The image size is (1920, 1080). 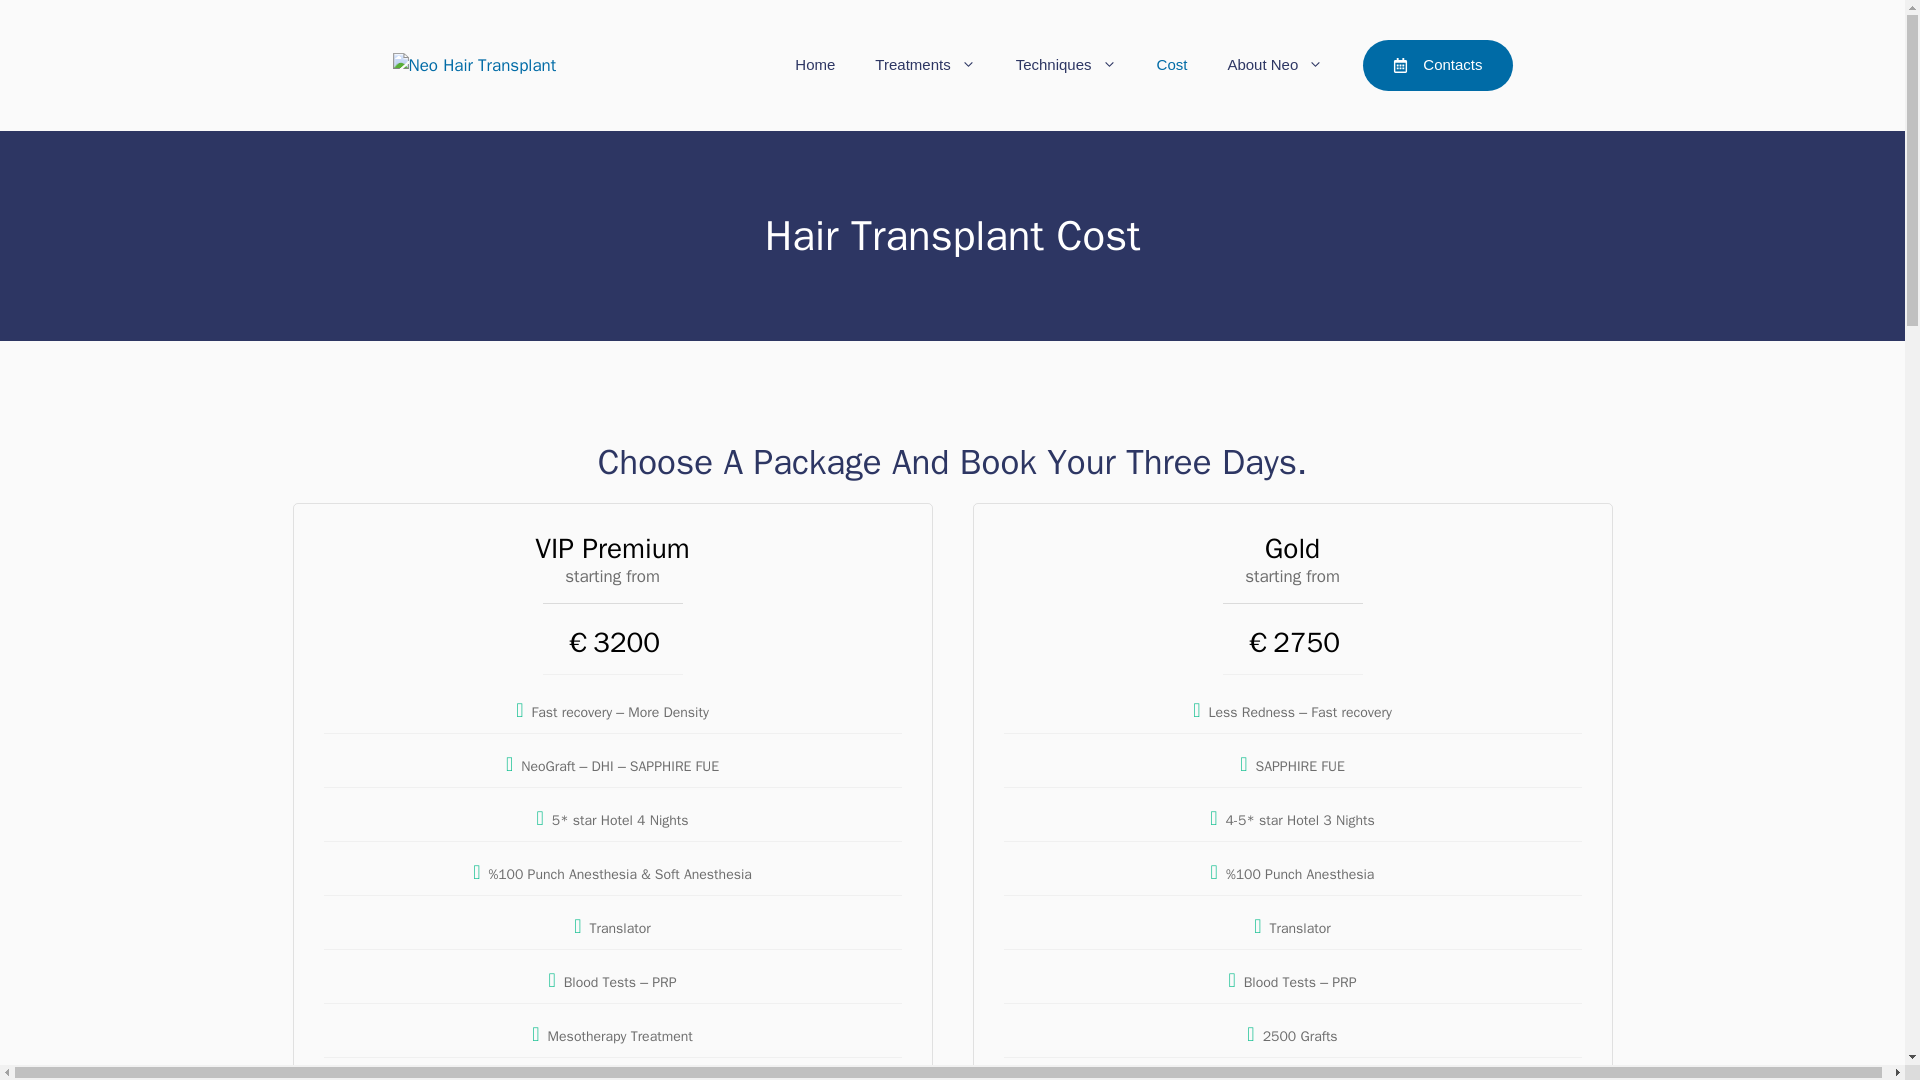 What do you see at coordinates (1172, 64) in the screenshot?
I see `Cost` at bounding box center [1172, 64].